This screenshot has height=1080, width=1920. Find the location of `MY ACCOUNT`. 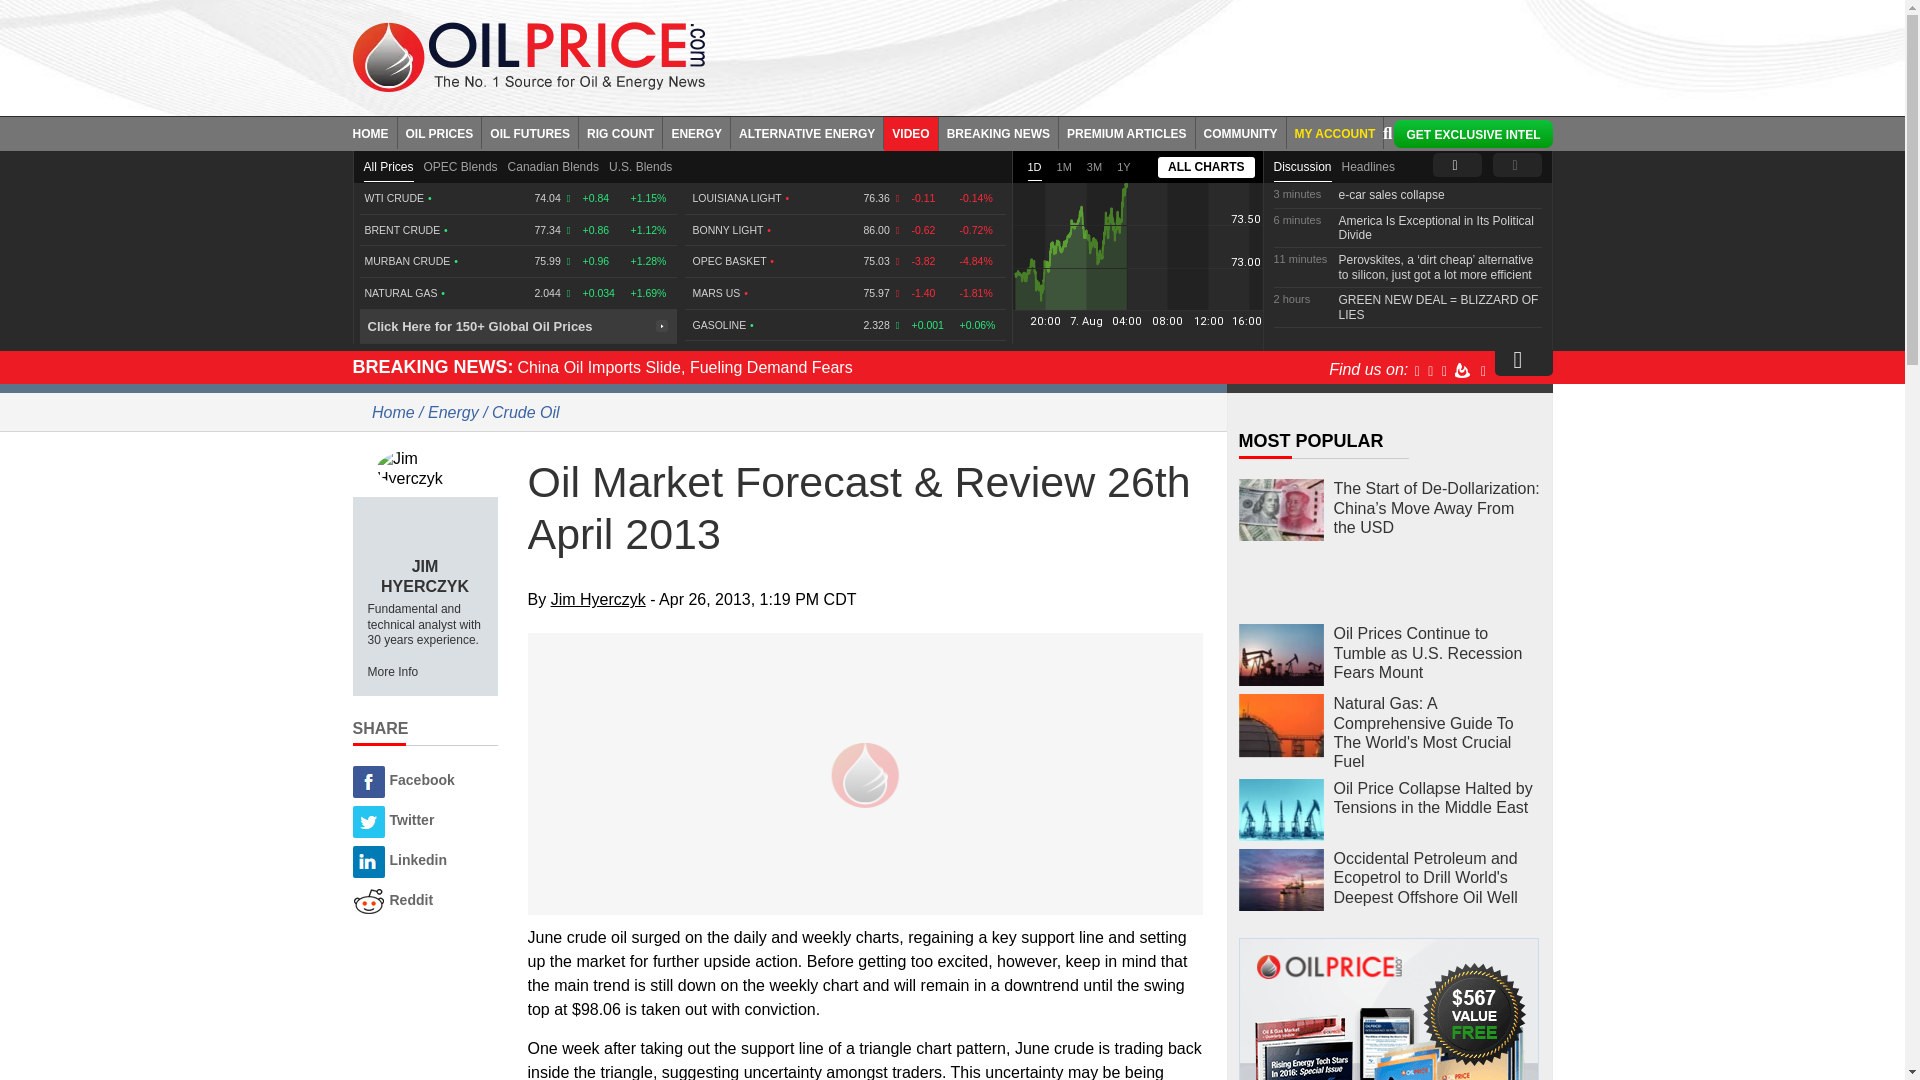

MY ACCOUNT is located at coordinates (1335, 132).